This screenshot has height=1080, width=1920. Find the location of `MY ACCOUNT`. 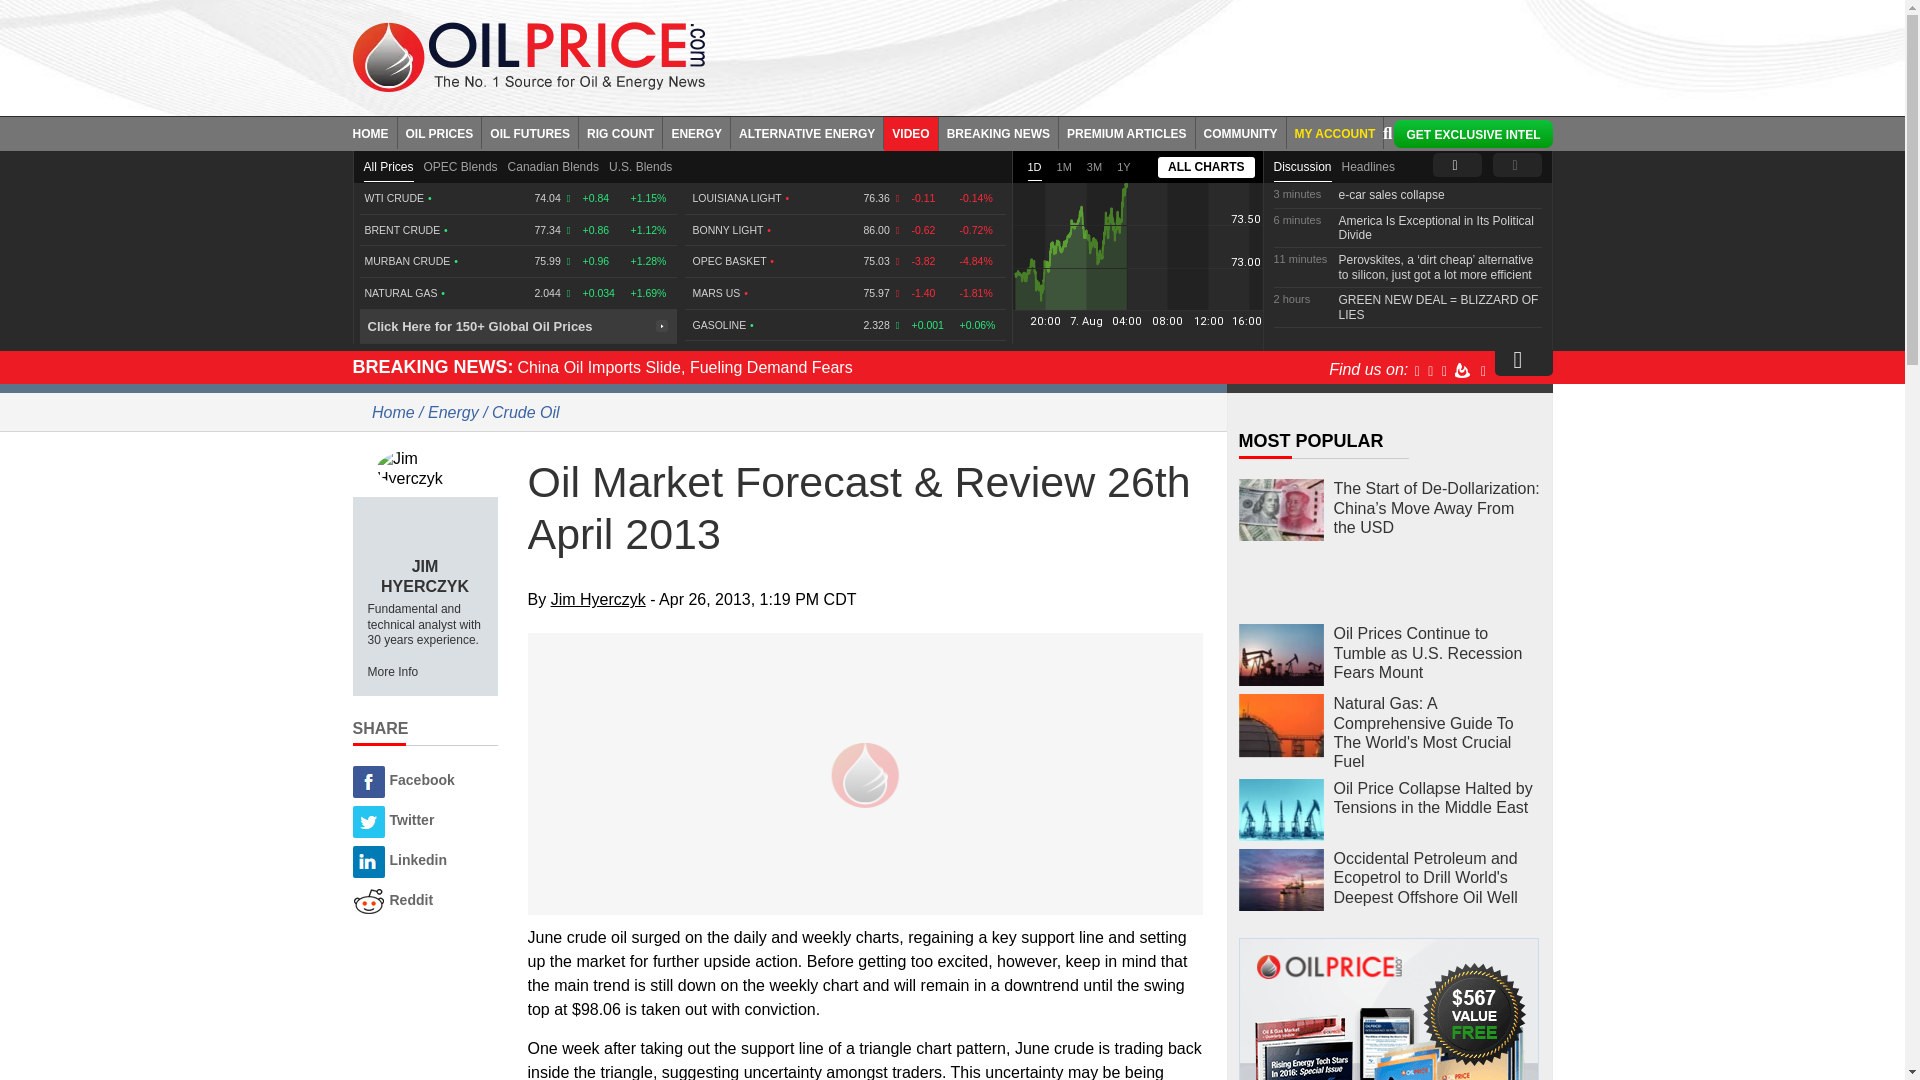

MY ACCOUNT is located at coordinates (1335, 132).